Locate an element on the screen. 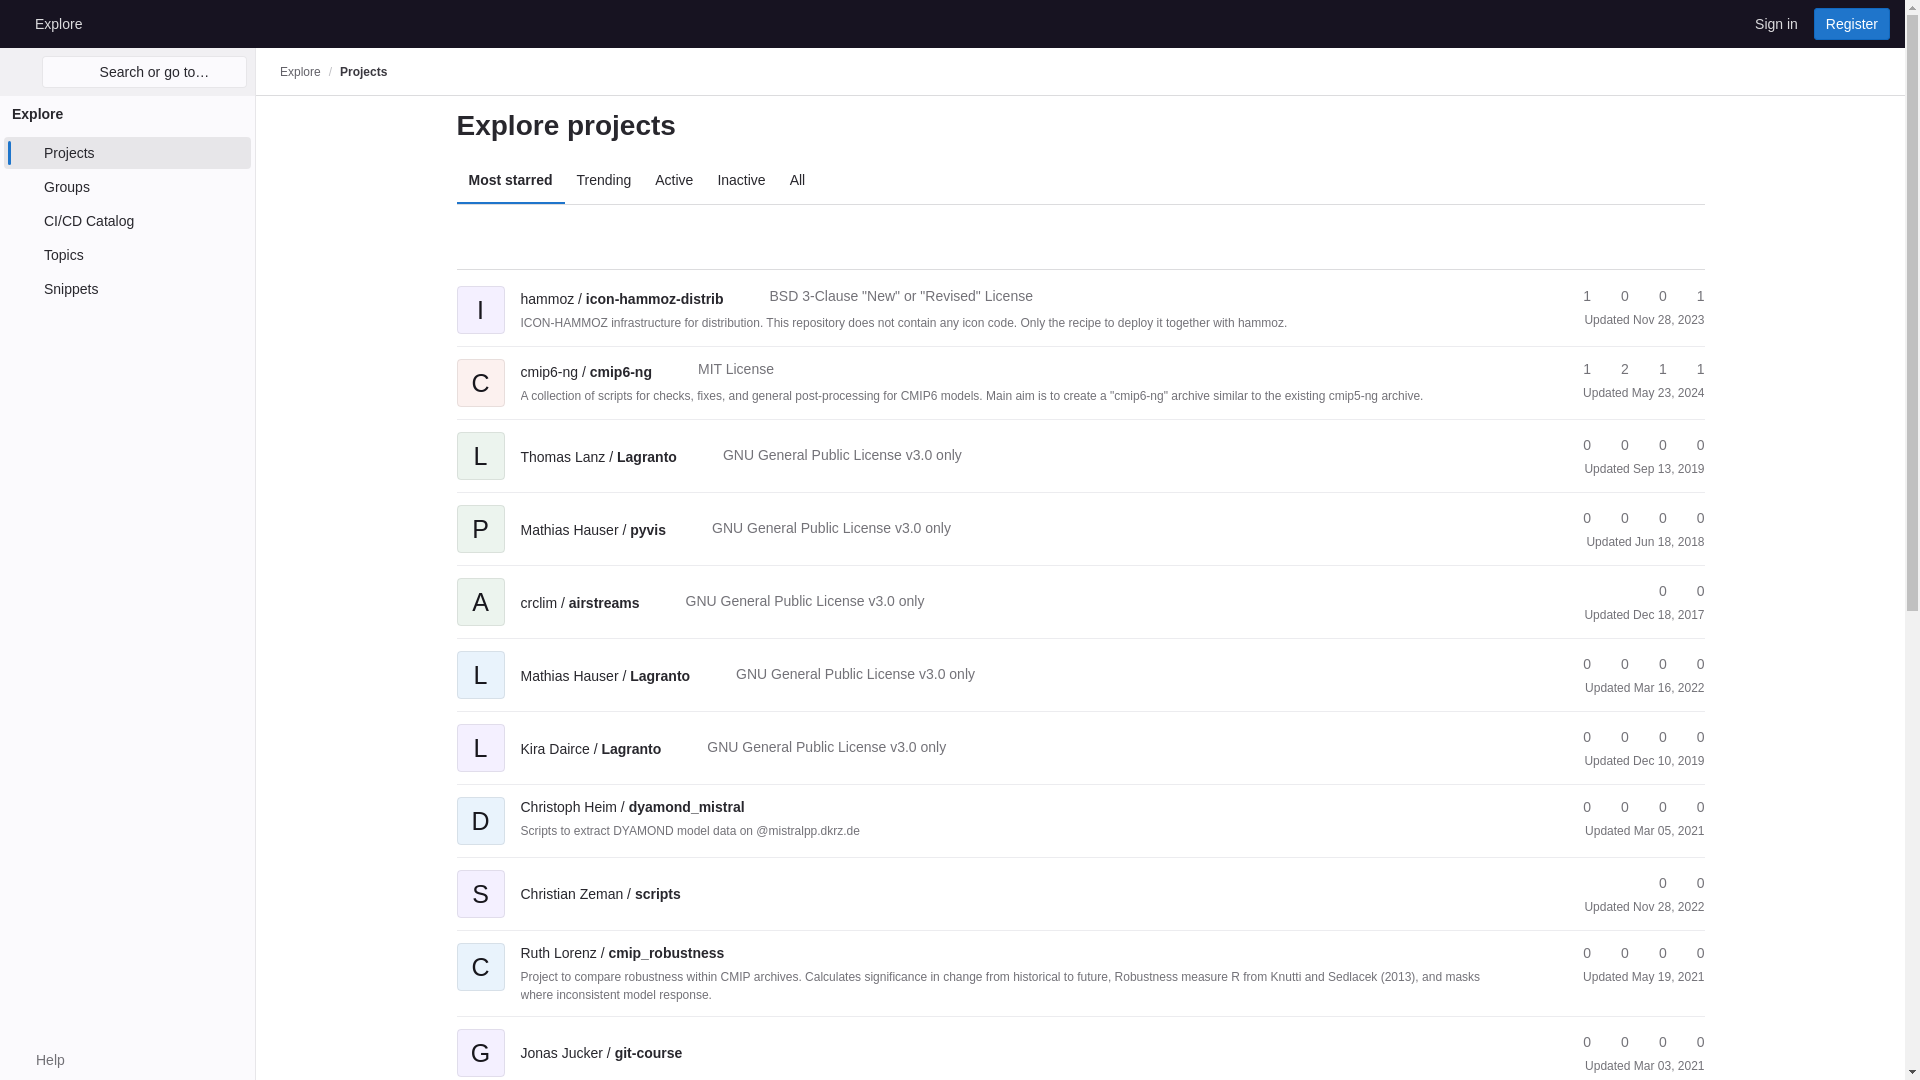 The height and width of the screenshot is (1080, 1920). Forks is located at coordinates (1616, 369).